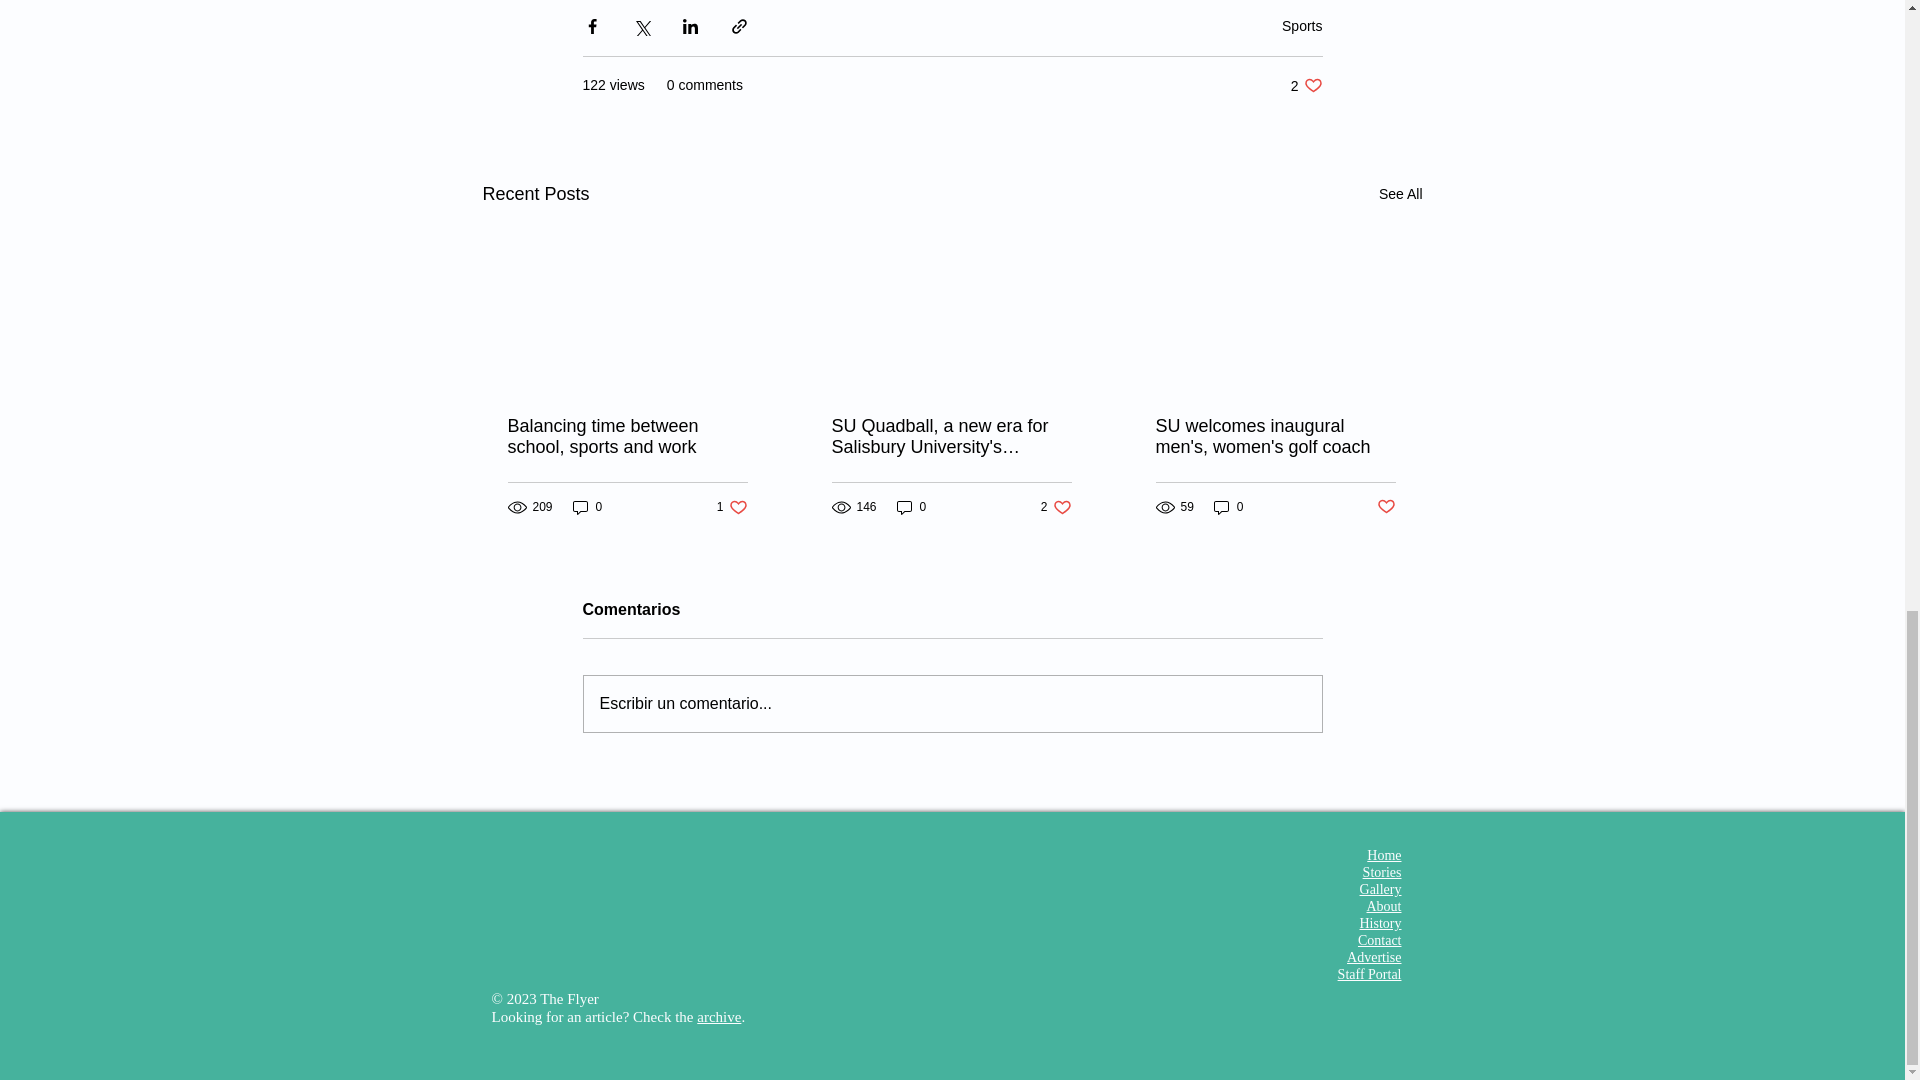  I want to click on SU welcomes inaugural men's, women's golf coach, so click(732, 507).